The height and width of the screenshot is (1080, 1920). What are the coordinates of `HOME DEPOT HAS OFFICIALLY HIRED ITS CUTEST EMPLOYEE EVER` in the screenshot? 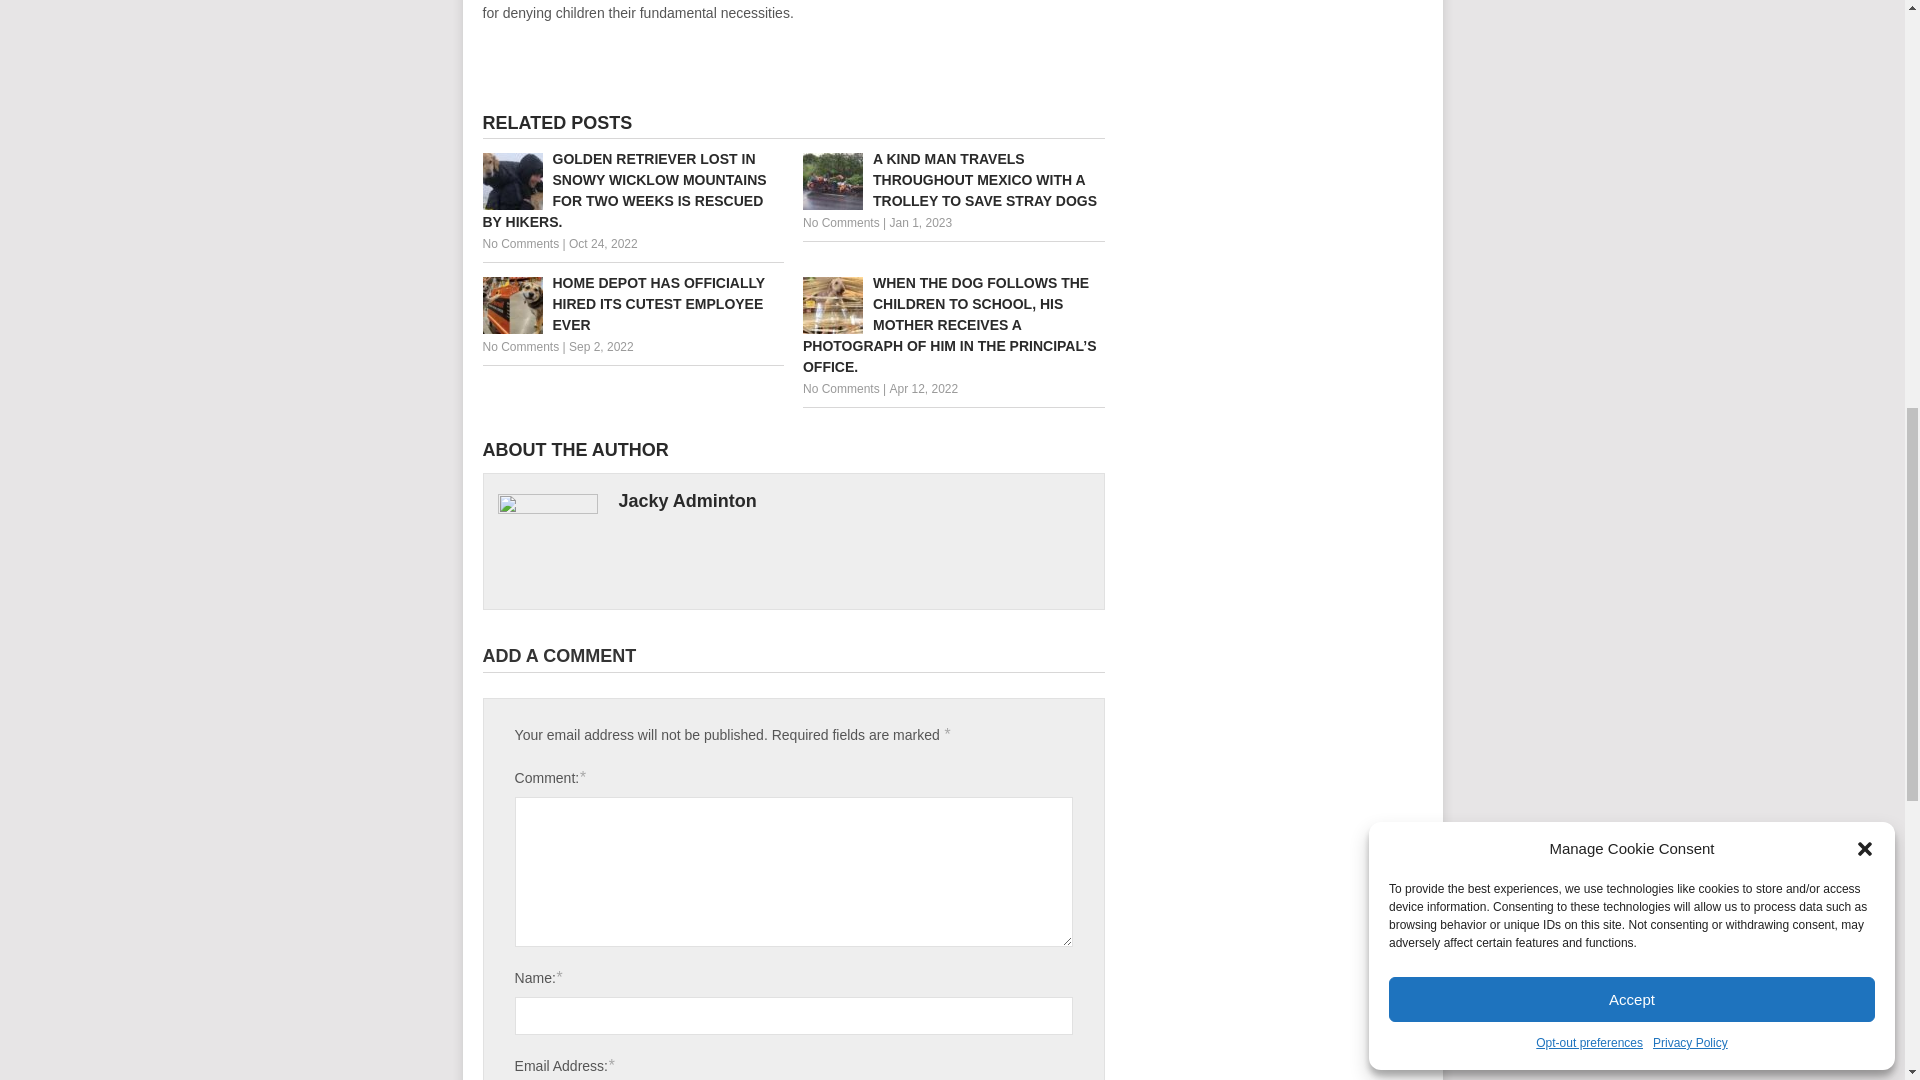 It's located at (632, 304).